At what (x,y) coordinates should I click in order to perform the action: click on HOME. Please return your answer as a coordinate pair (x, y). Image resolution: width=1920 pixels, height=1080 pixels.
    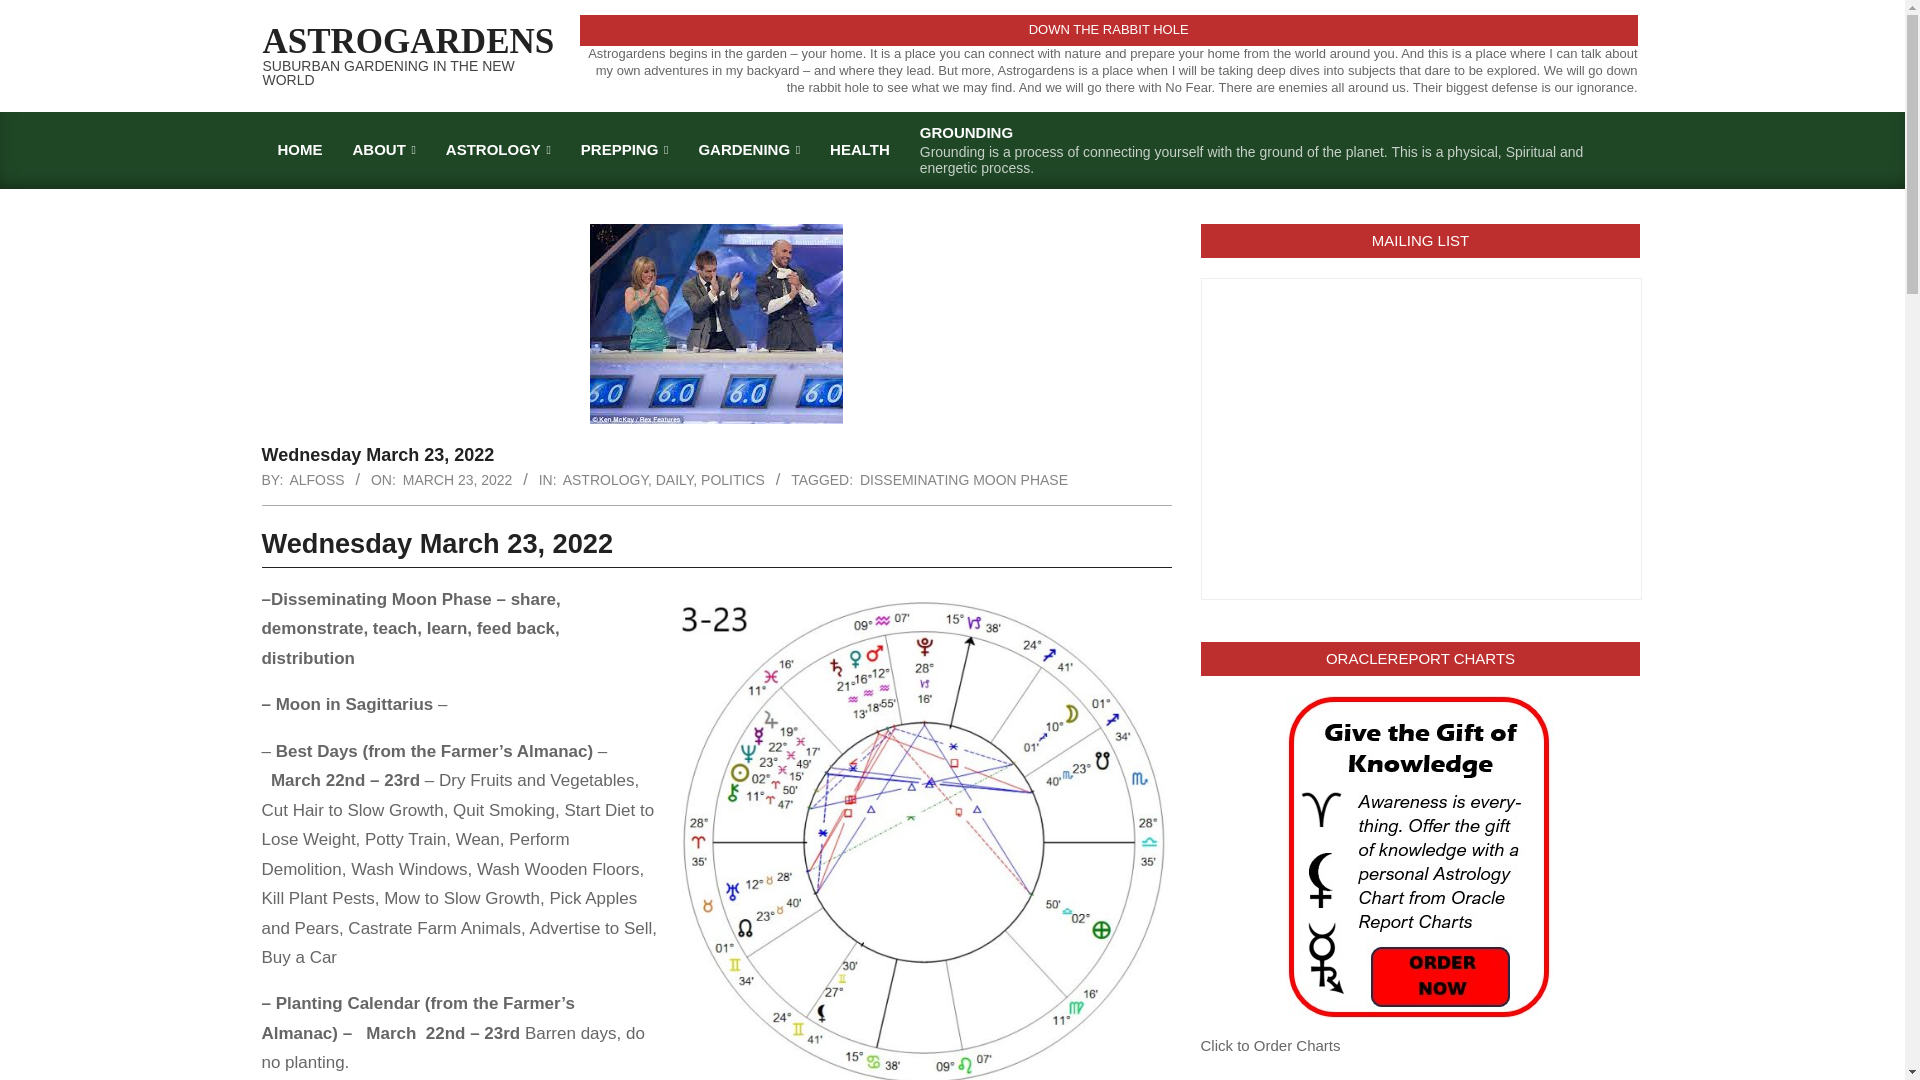
    Looking at the image, I should click on (299, 149).